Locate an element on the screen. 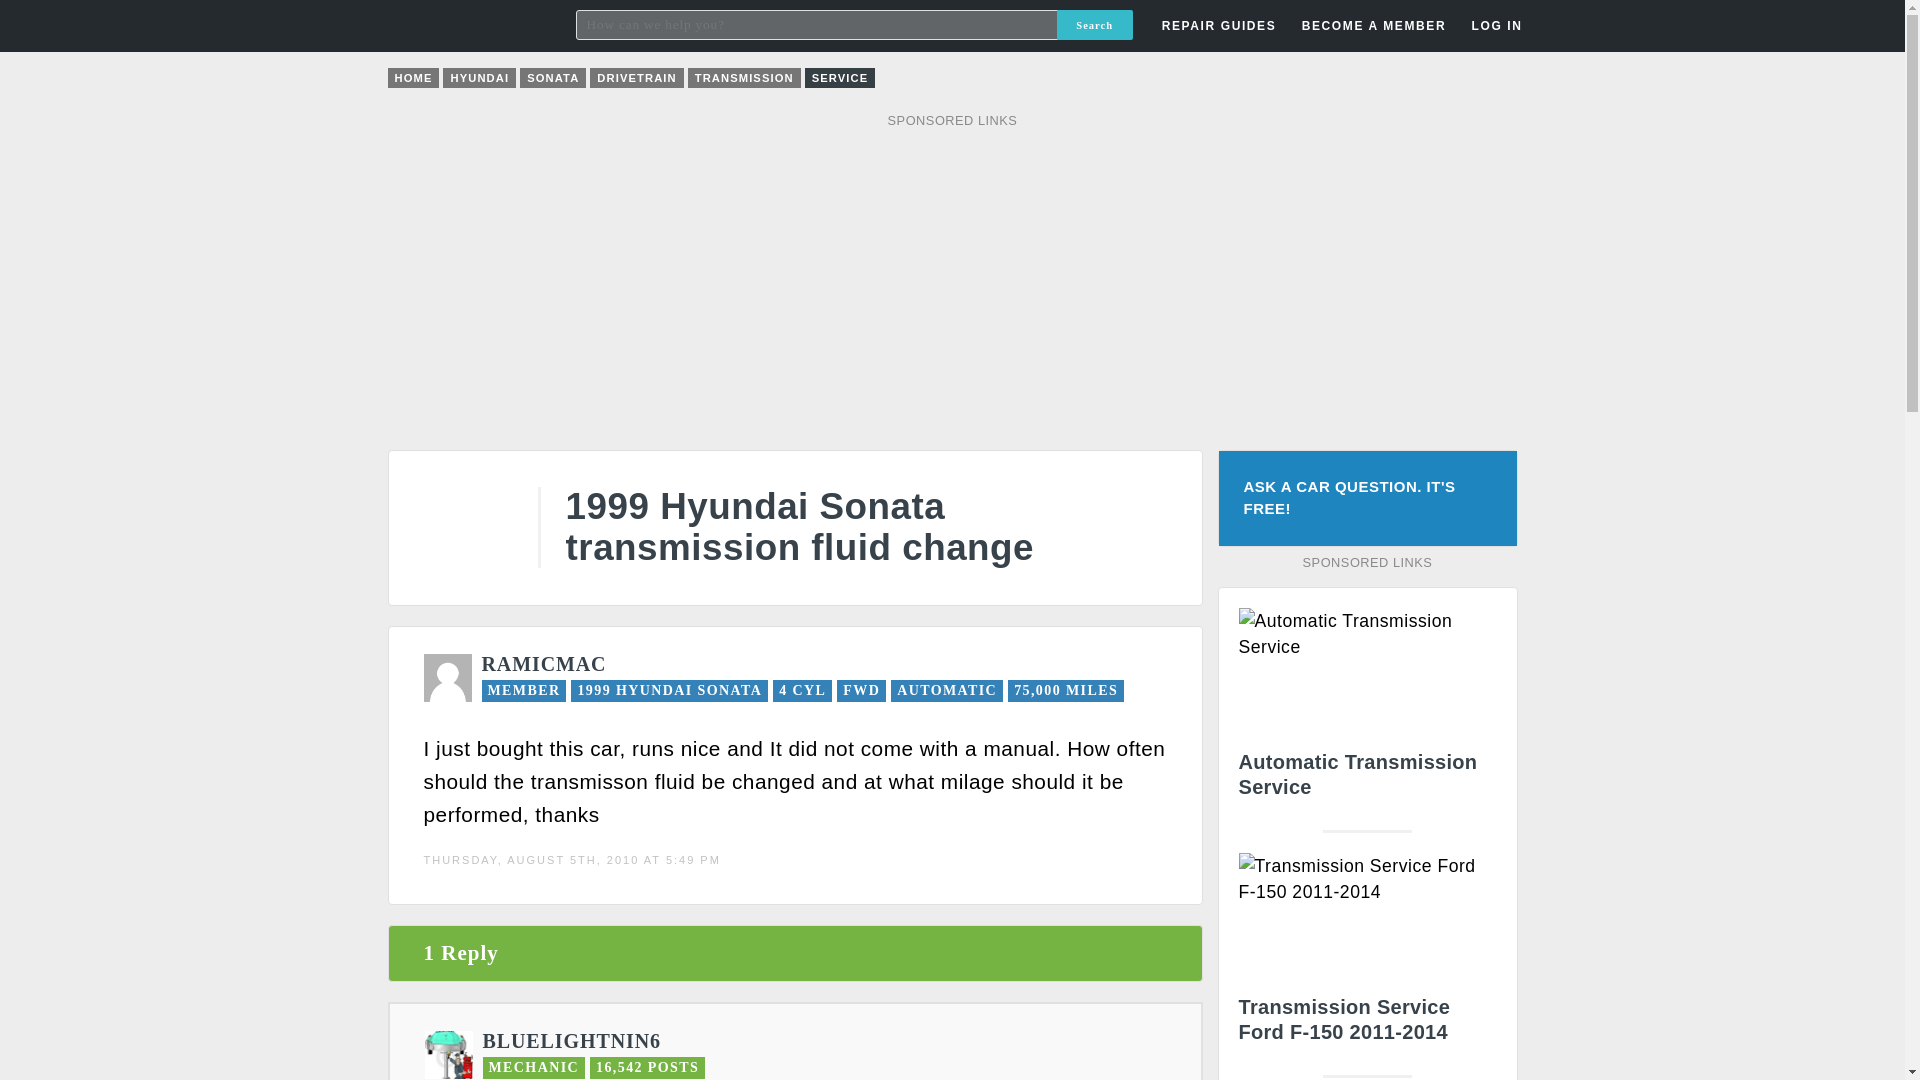 Image resolution: width=1920 pixels, height=1080 pixels. HYUNDAI is located at coordinates (480, 78).